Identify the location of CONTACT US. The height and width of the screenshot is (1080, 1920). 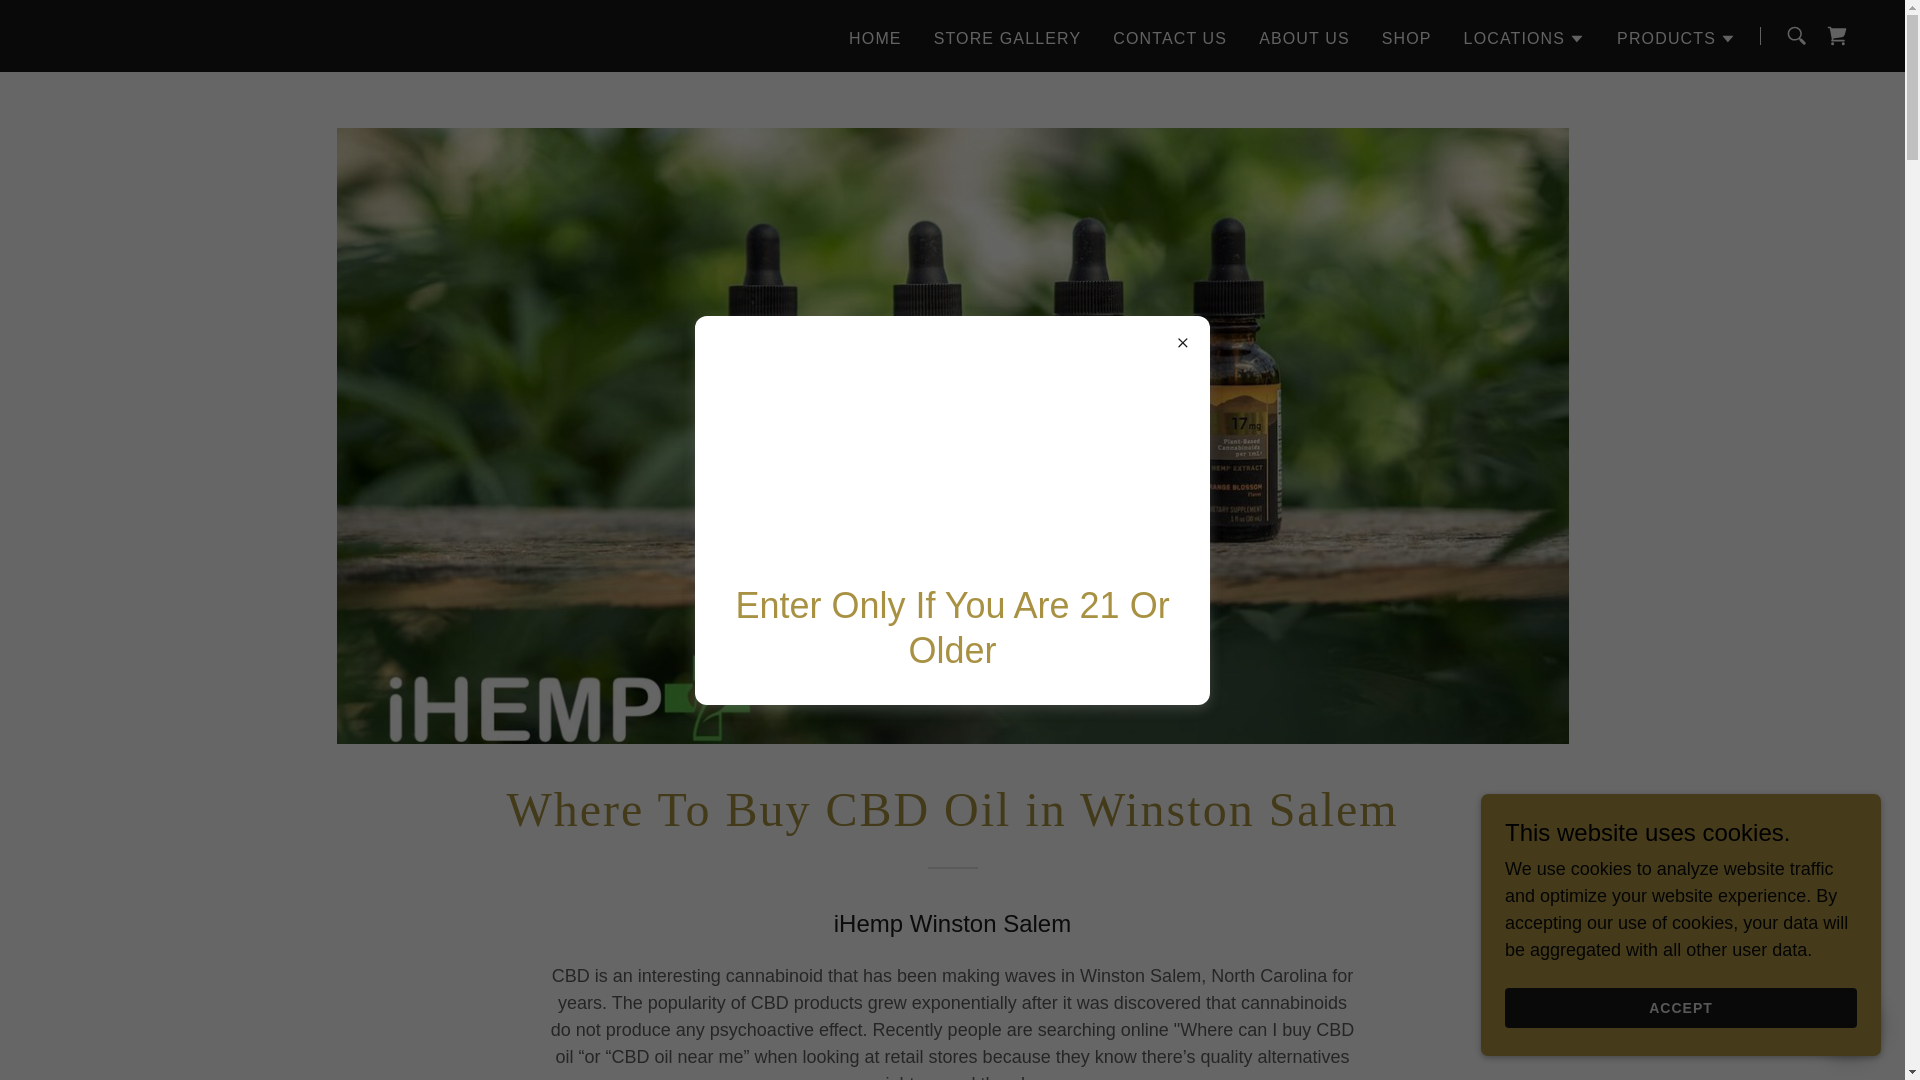
(1170, 38).